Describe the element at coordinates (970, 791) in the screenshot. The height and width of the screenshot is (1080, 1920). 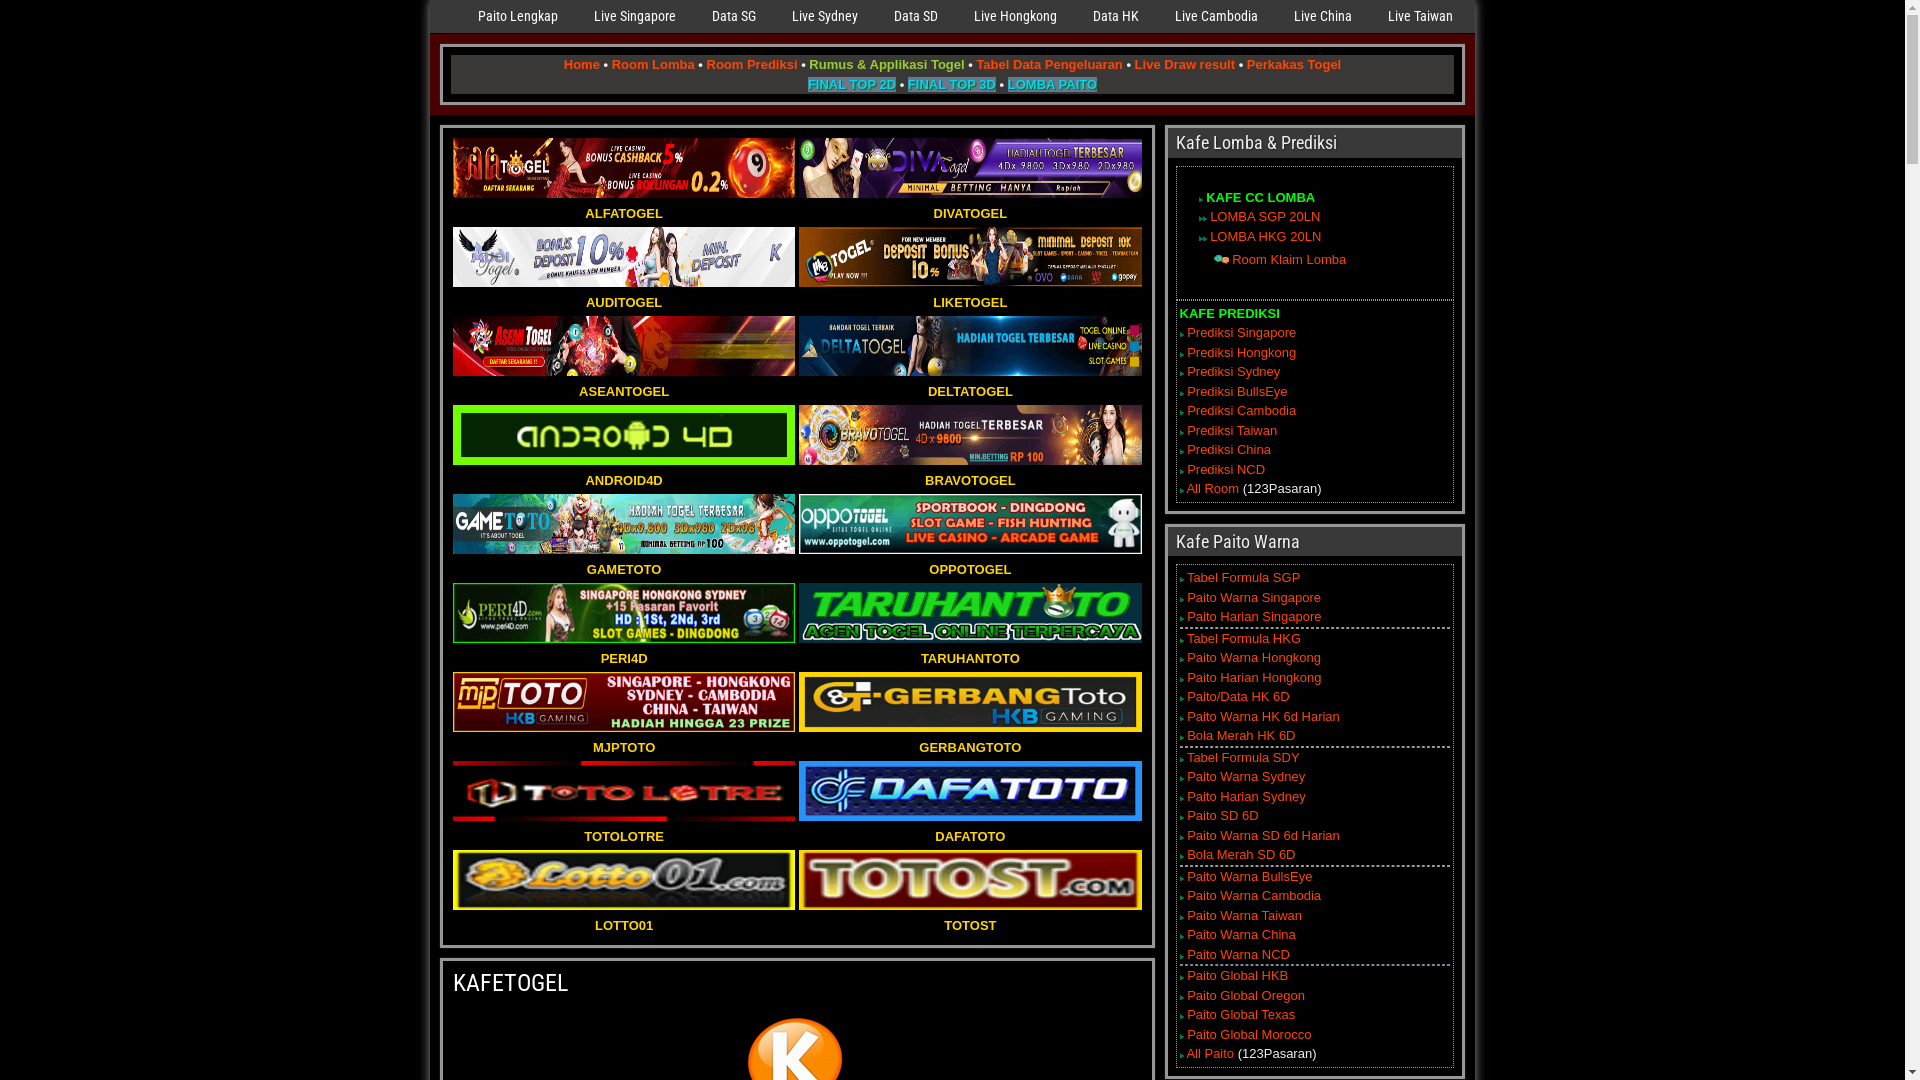
I see `Bandar Judi Online Terpercaya dafaTOTO` at that location.